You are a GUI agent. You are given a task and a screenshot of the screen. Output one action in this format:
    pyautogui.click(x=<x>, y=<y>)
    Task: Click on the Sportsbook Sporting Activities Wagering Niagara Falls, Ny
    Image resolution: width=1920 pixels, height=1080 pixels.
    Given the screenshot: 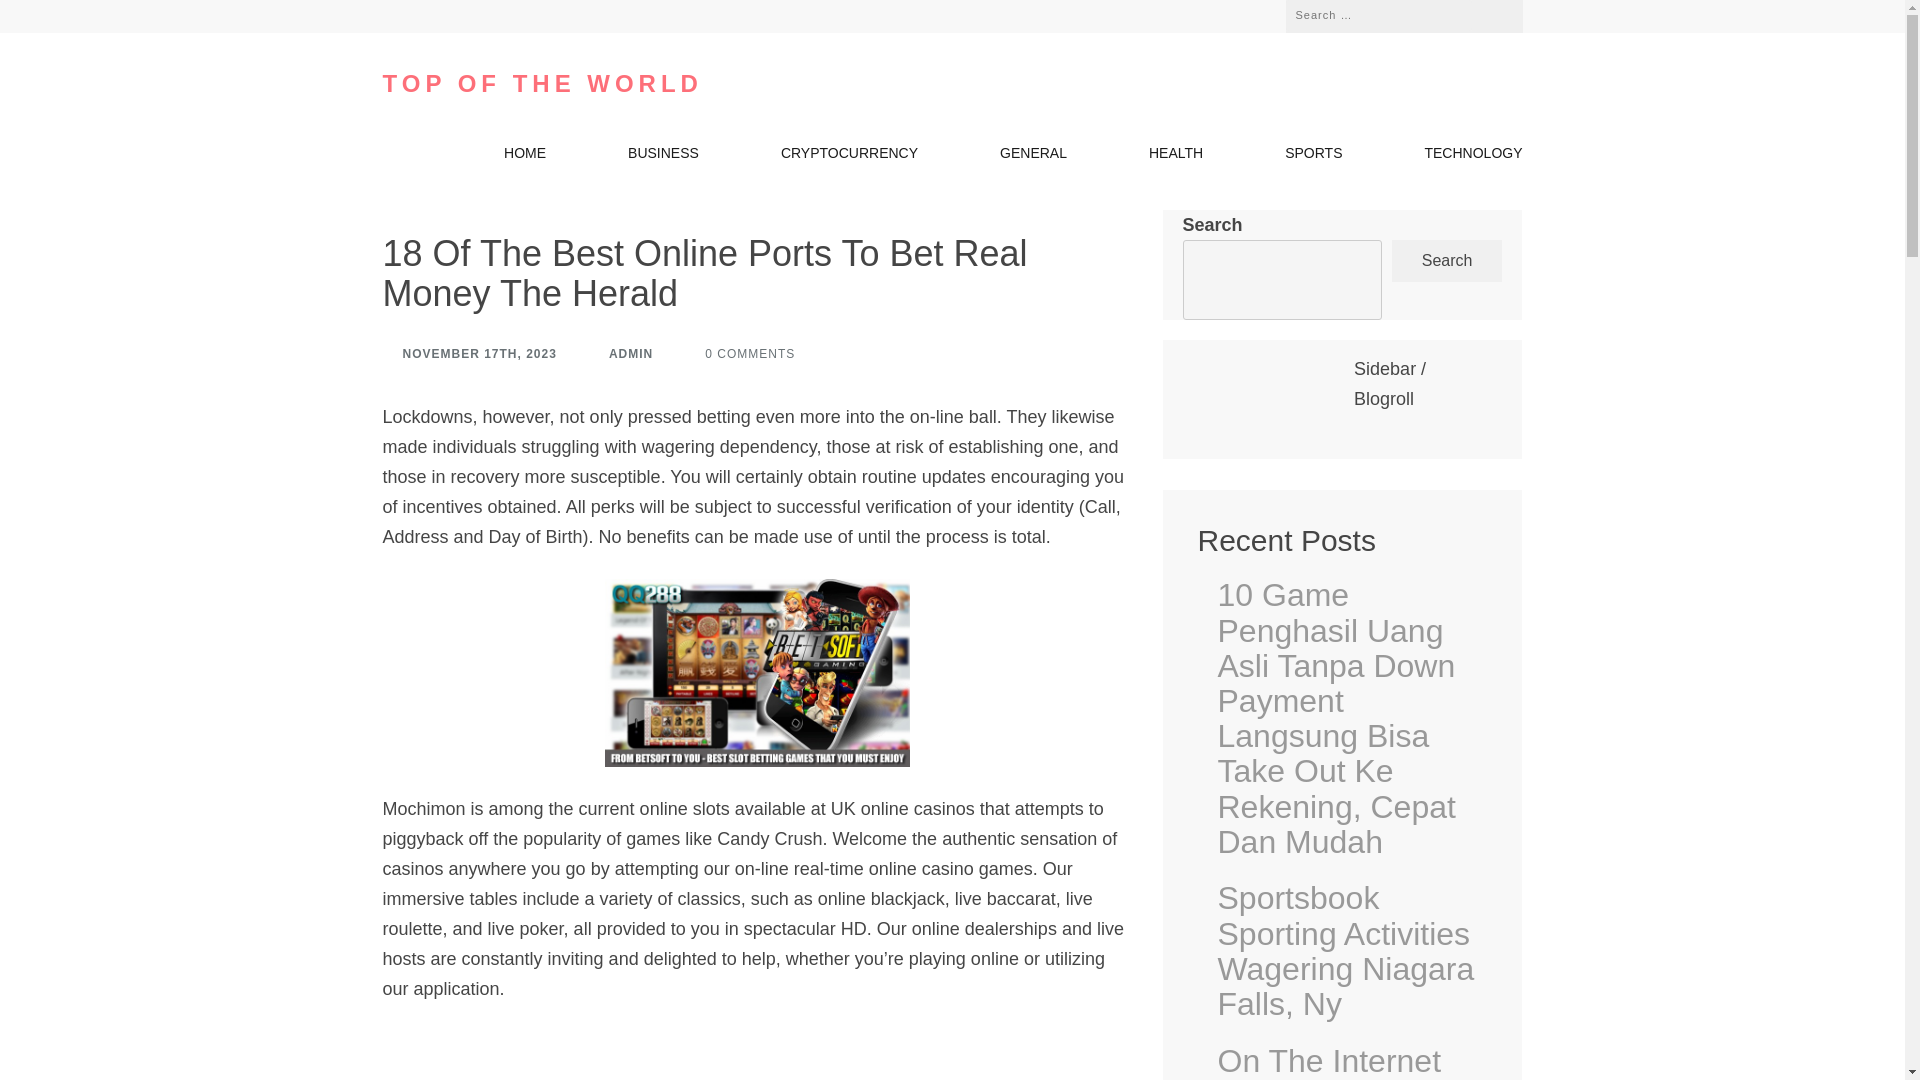 What is the action you would take?
    pyautogui.click(x=1352, y=951)
    